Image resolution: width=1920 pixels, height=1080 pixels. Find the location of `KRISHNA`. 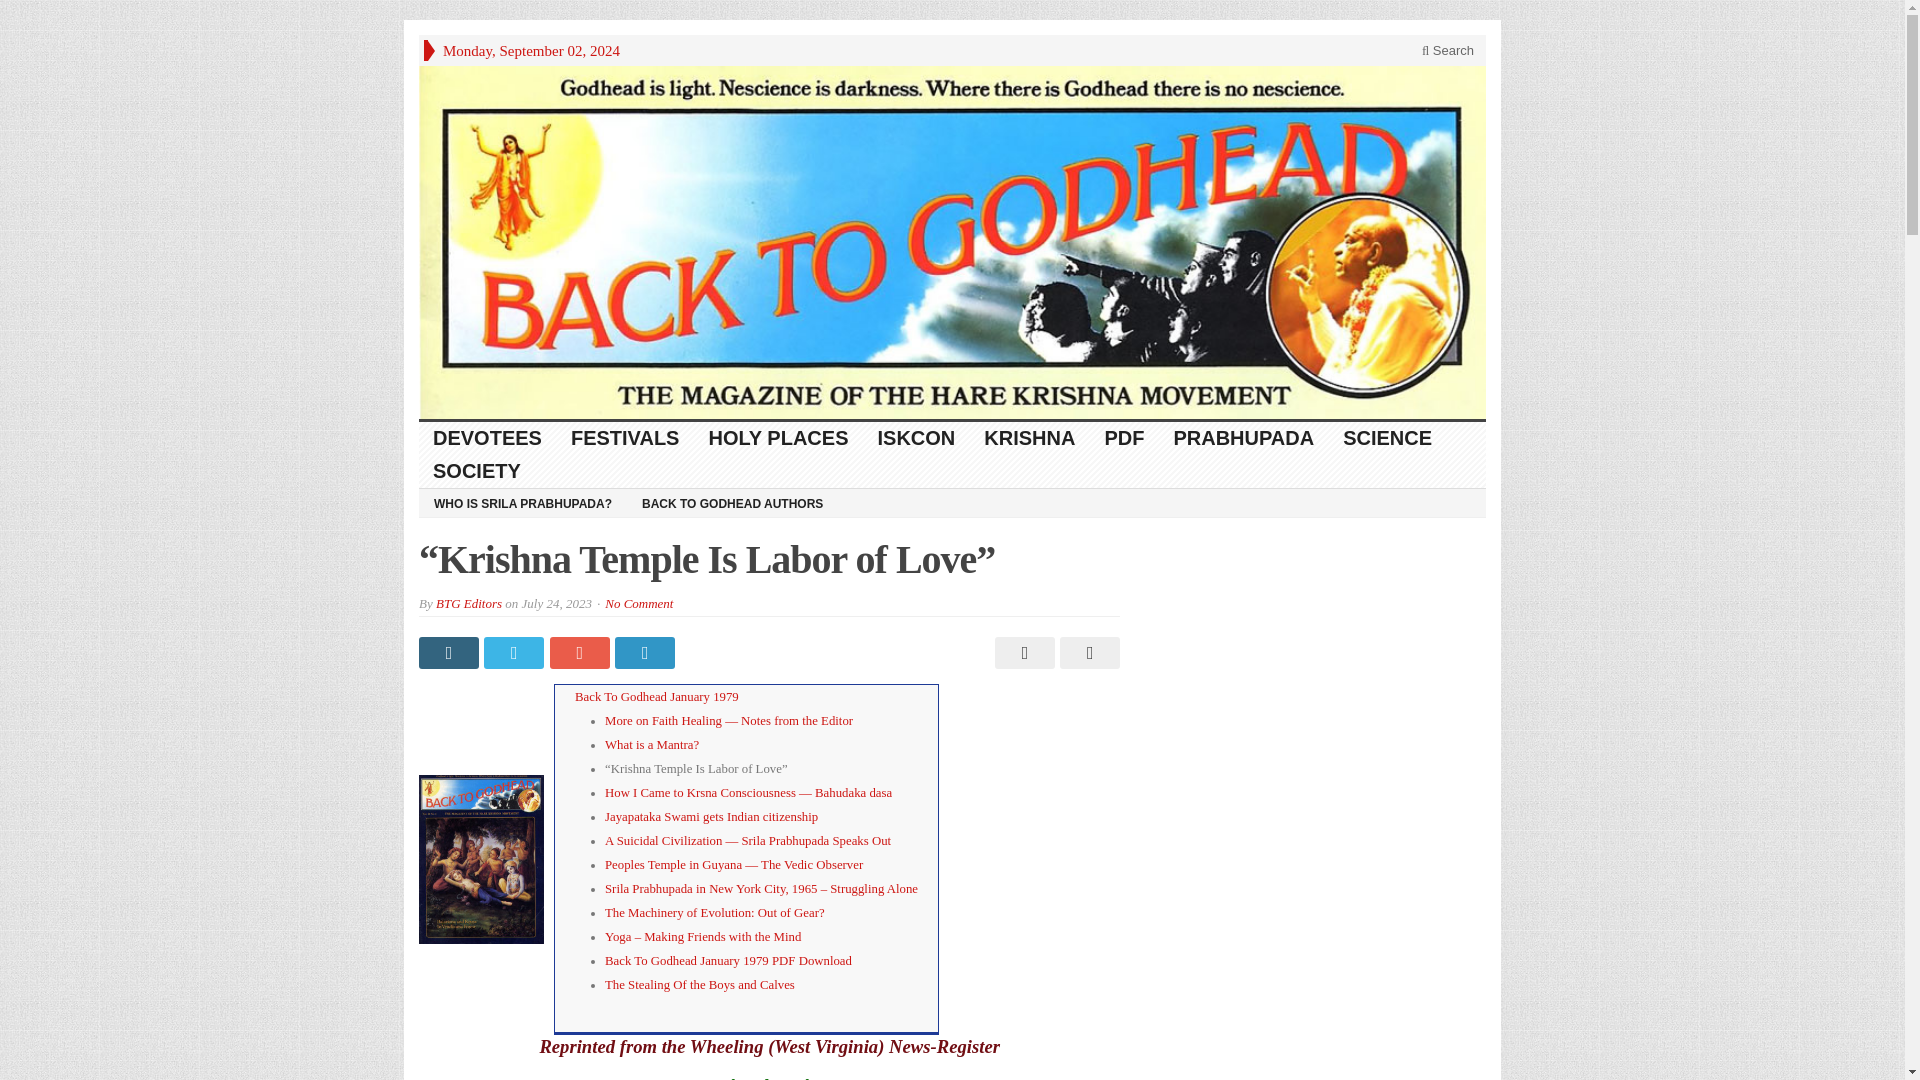

KRISHNA is located at coordinates (1030, 438).